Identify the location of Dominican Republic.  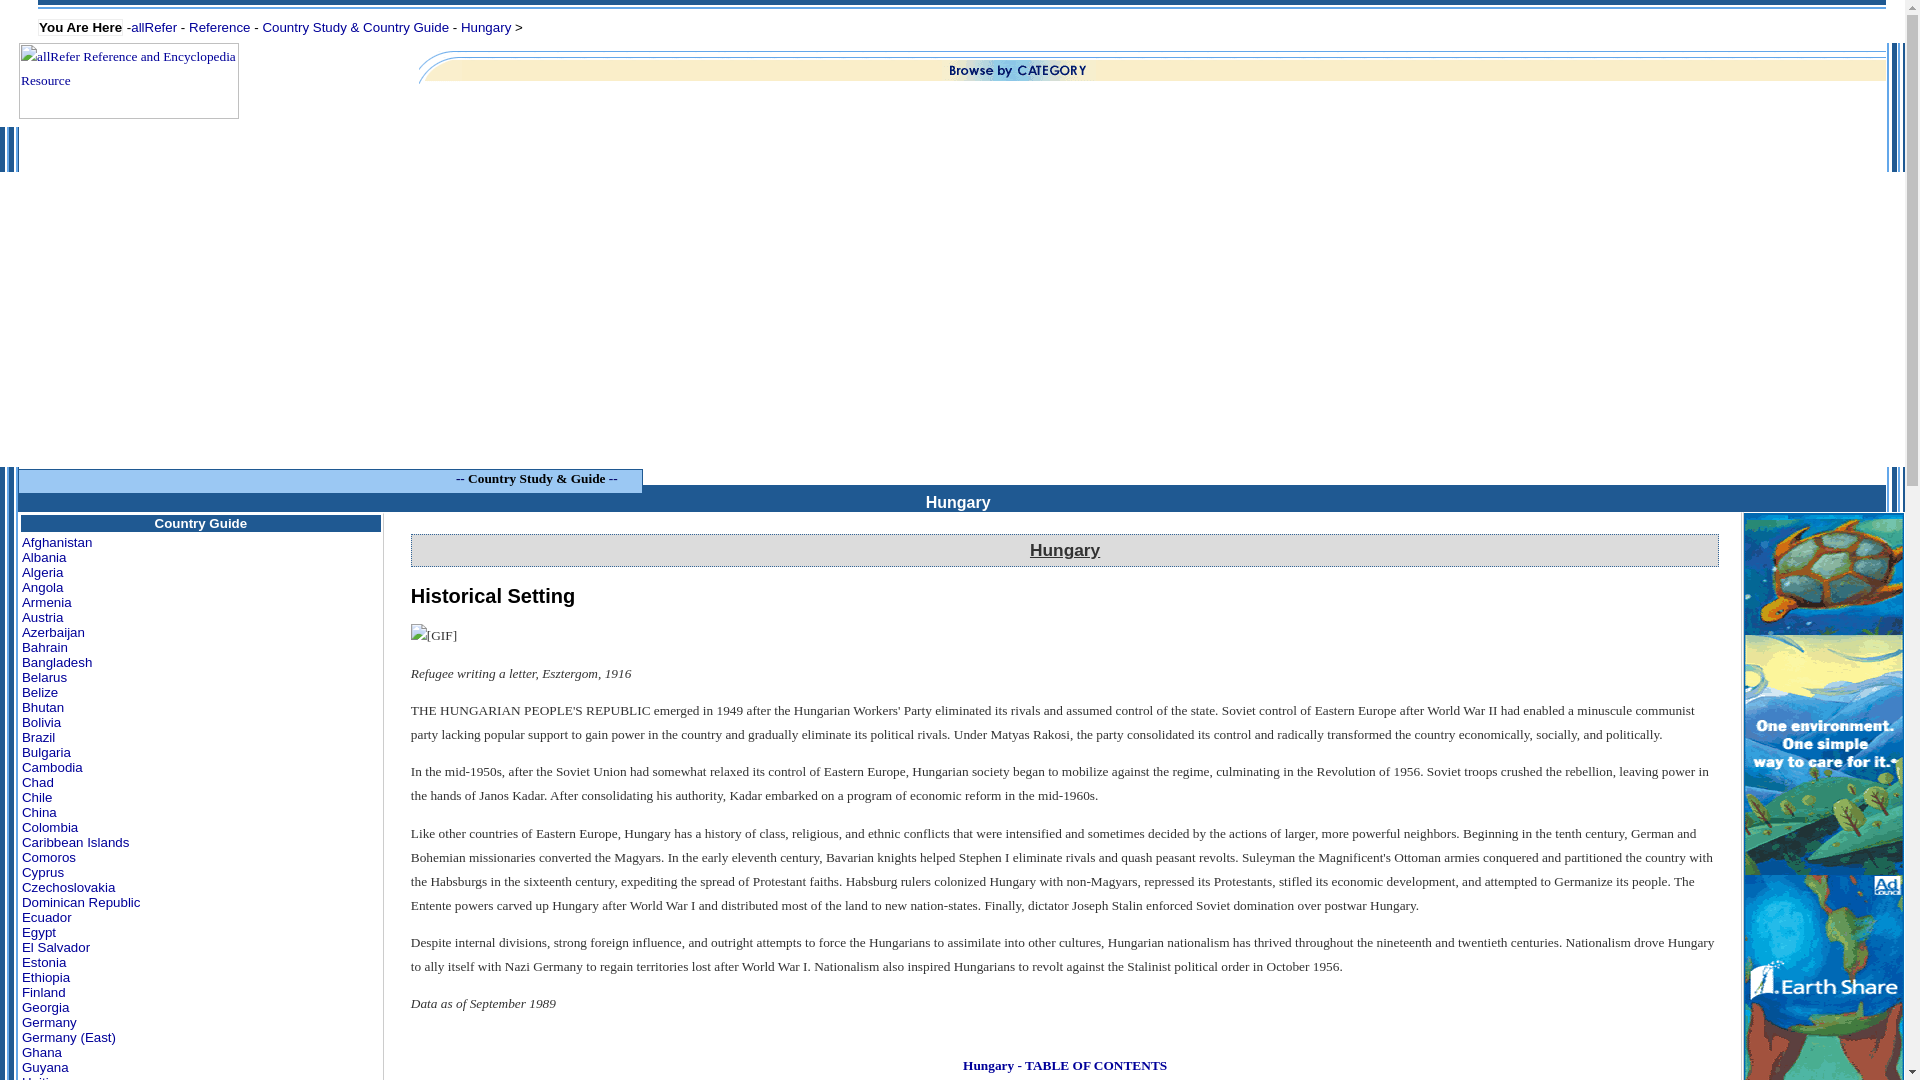
(82, 902).